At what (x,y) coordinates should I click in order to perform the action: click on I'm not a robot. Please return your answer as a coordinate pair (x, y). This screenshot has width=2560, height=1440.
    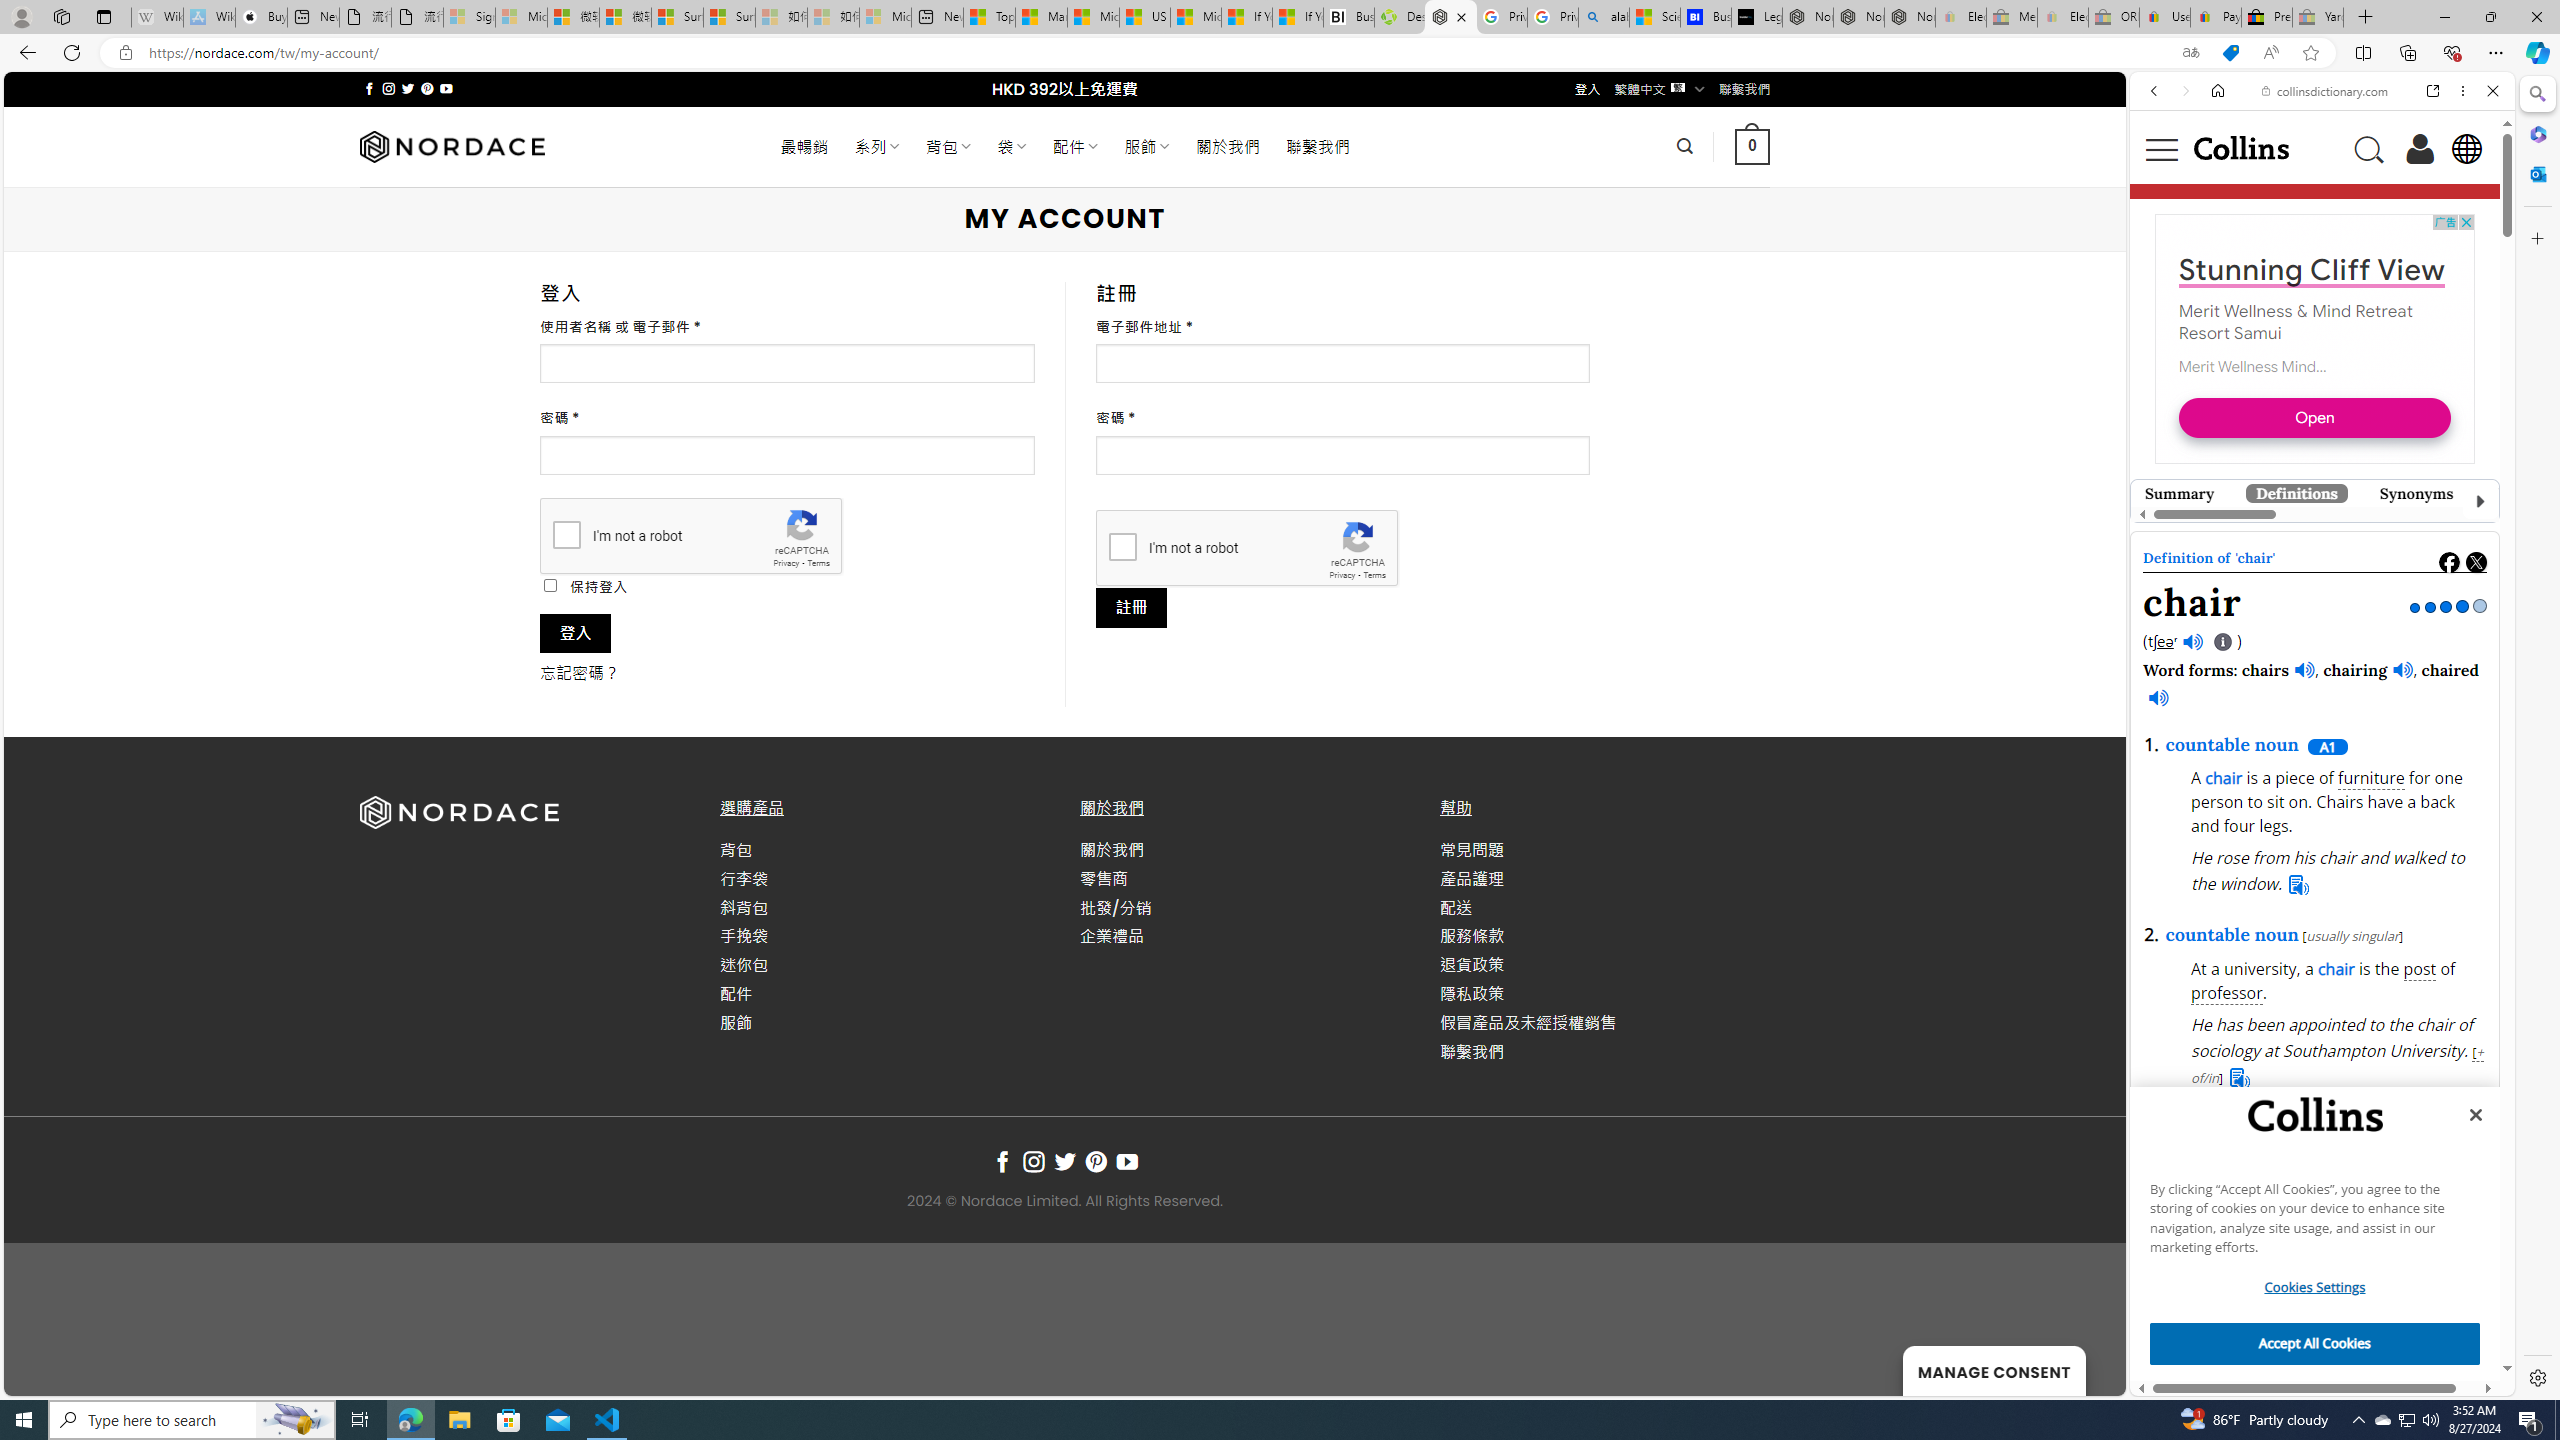
    Looking at the image, I should click on (1122, 546).